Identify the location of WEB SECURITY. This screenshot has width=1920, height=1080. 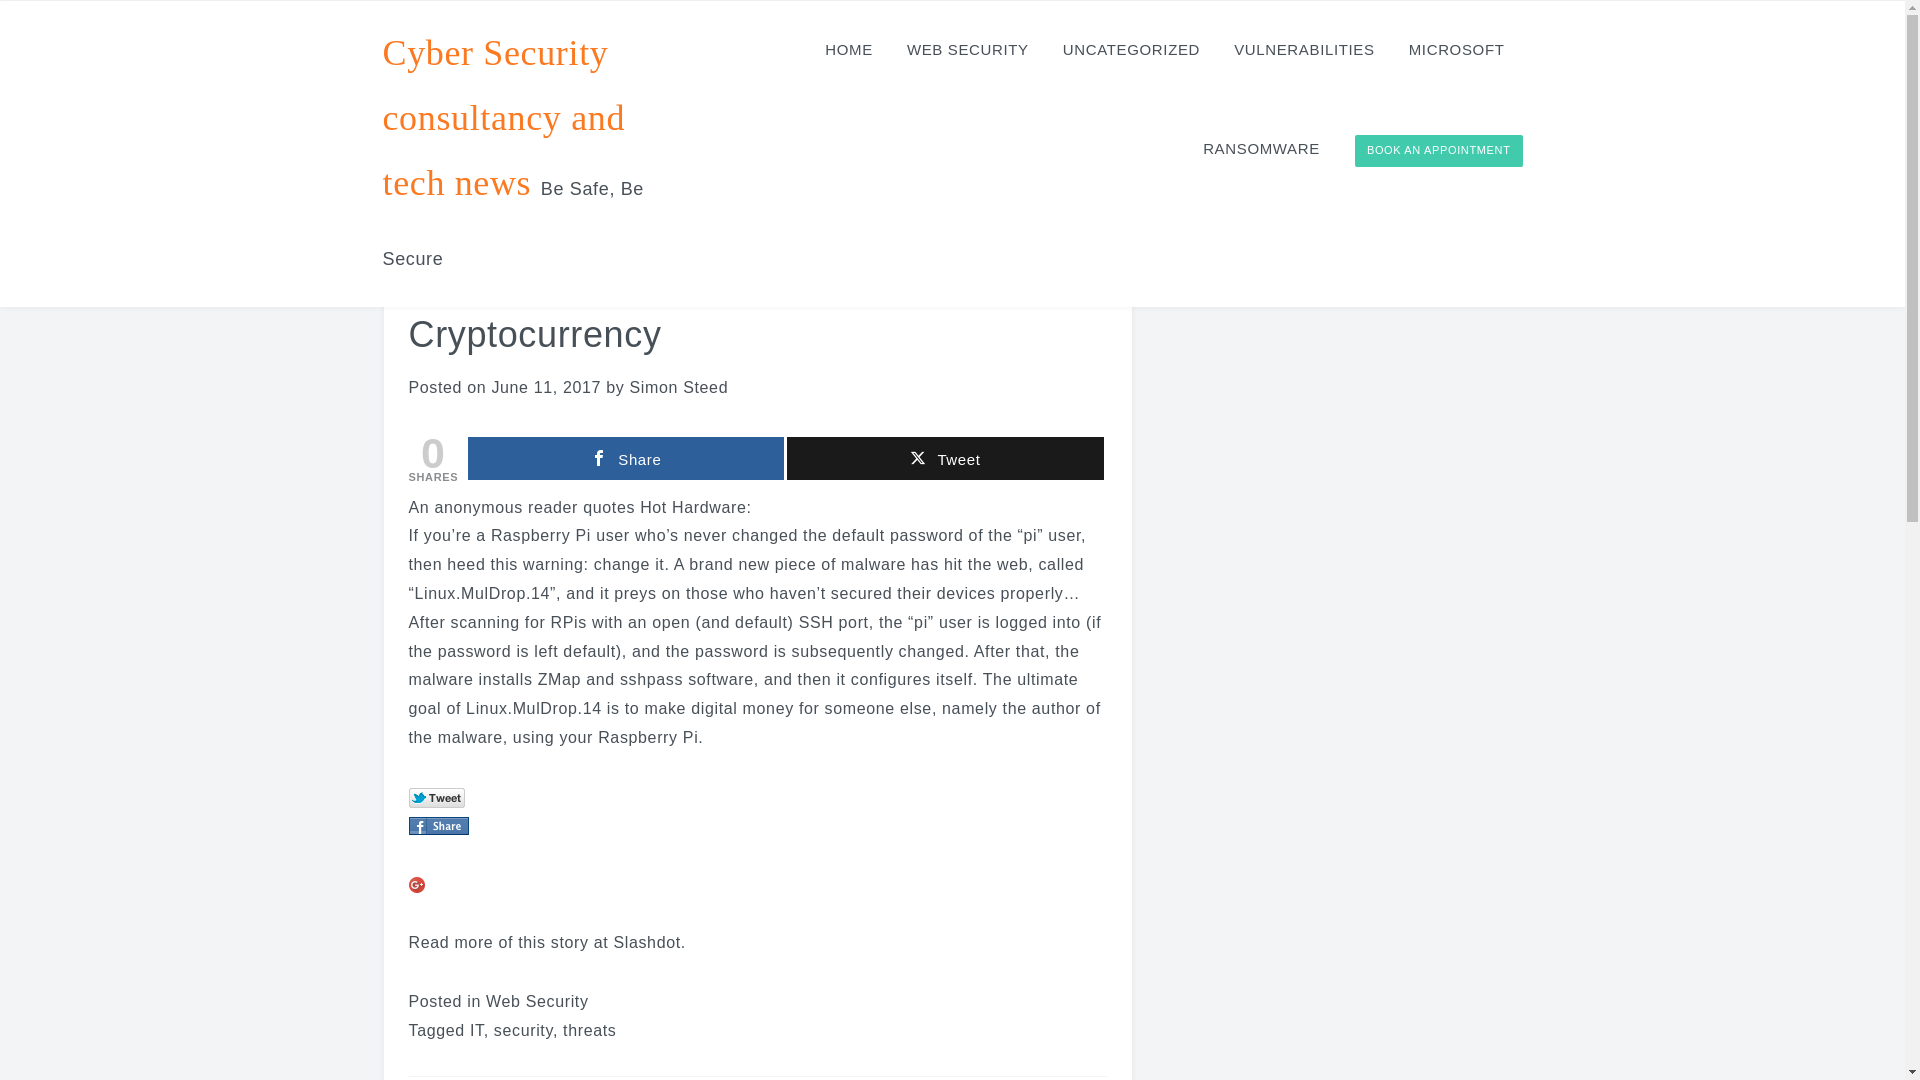
(967, 50).